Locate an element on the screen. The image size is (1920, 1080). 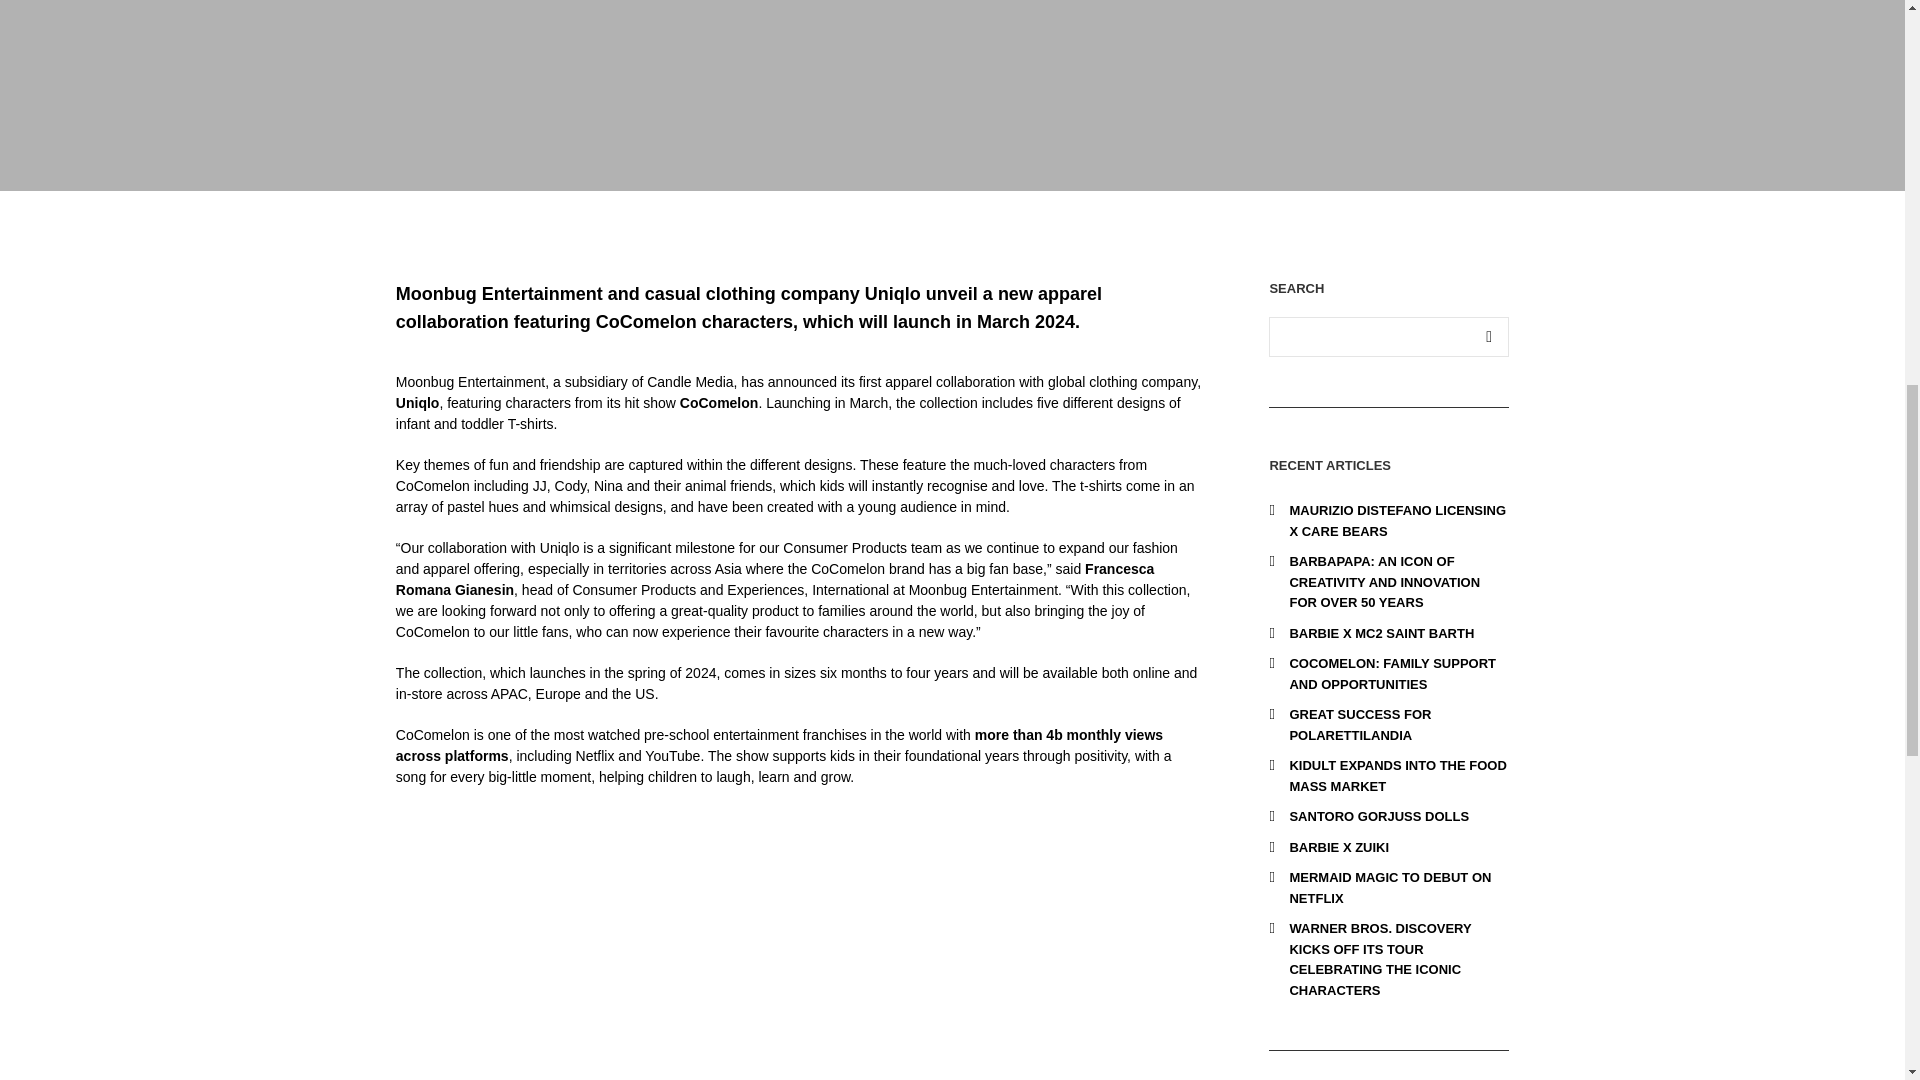
MAURIZIO DISTEFANO LICENSING X CARE BEARS is located at coordinates (1396, 520).